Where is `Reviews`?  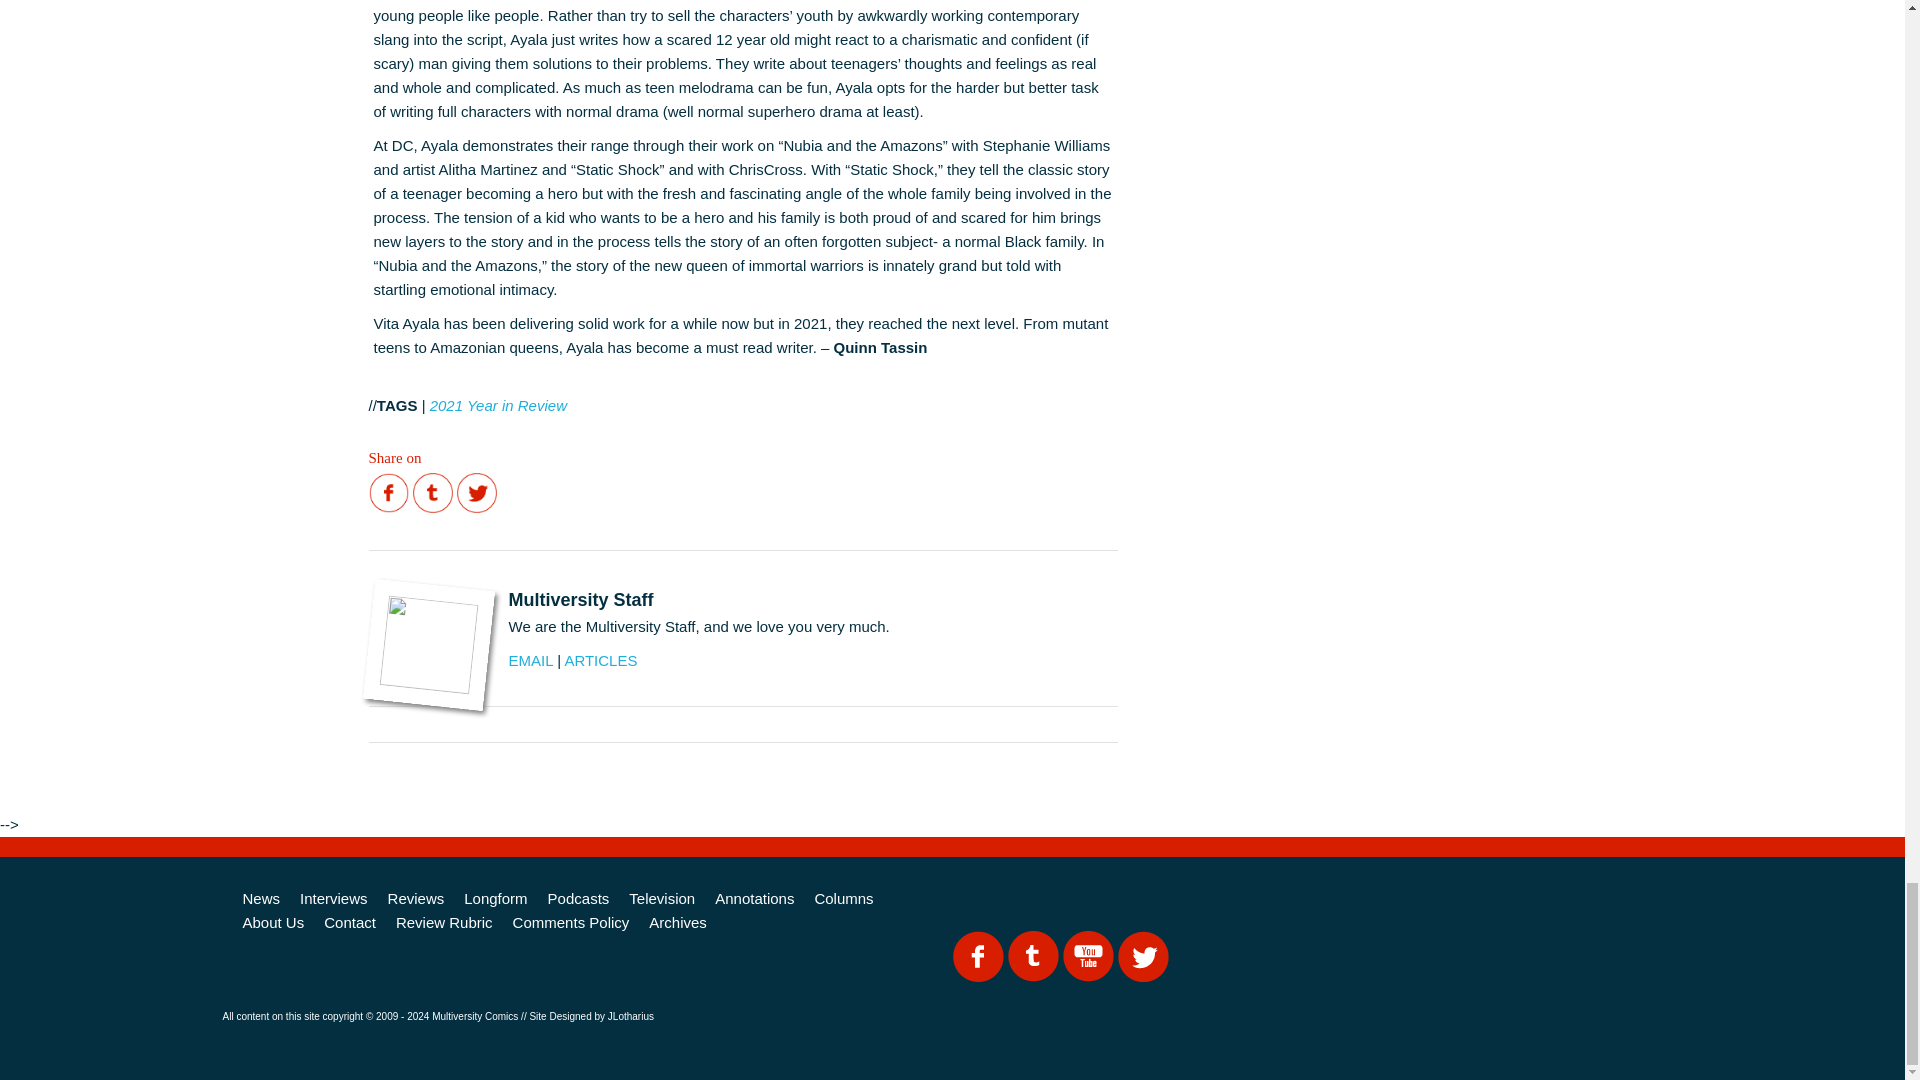
Reviews is located at coordinates (416, 898).